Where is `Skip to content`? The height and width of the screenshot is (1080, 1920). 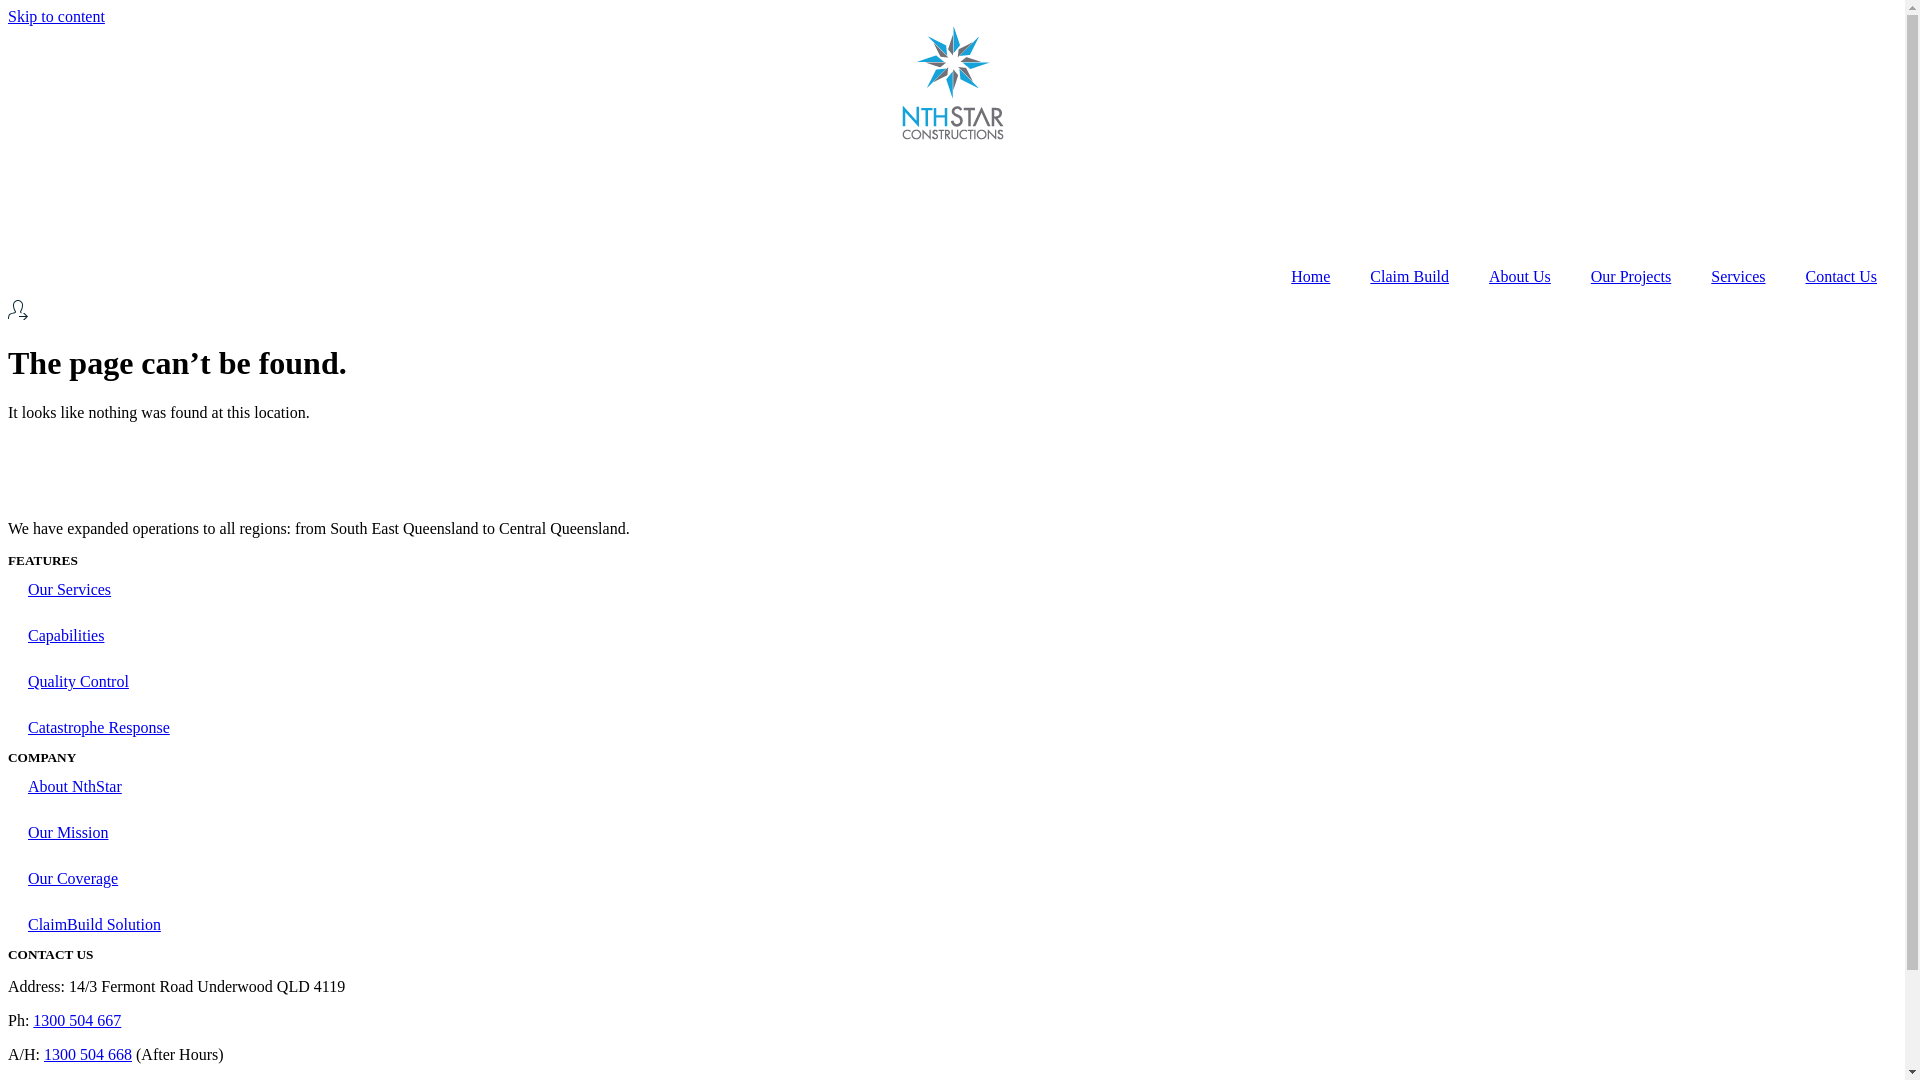
Skip to content is located at coordinates (56, 16).